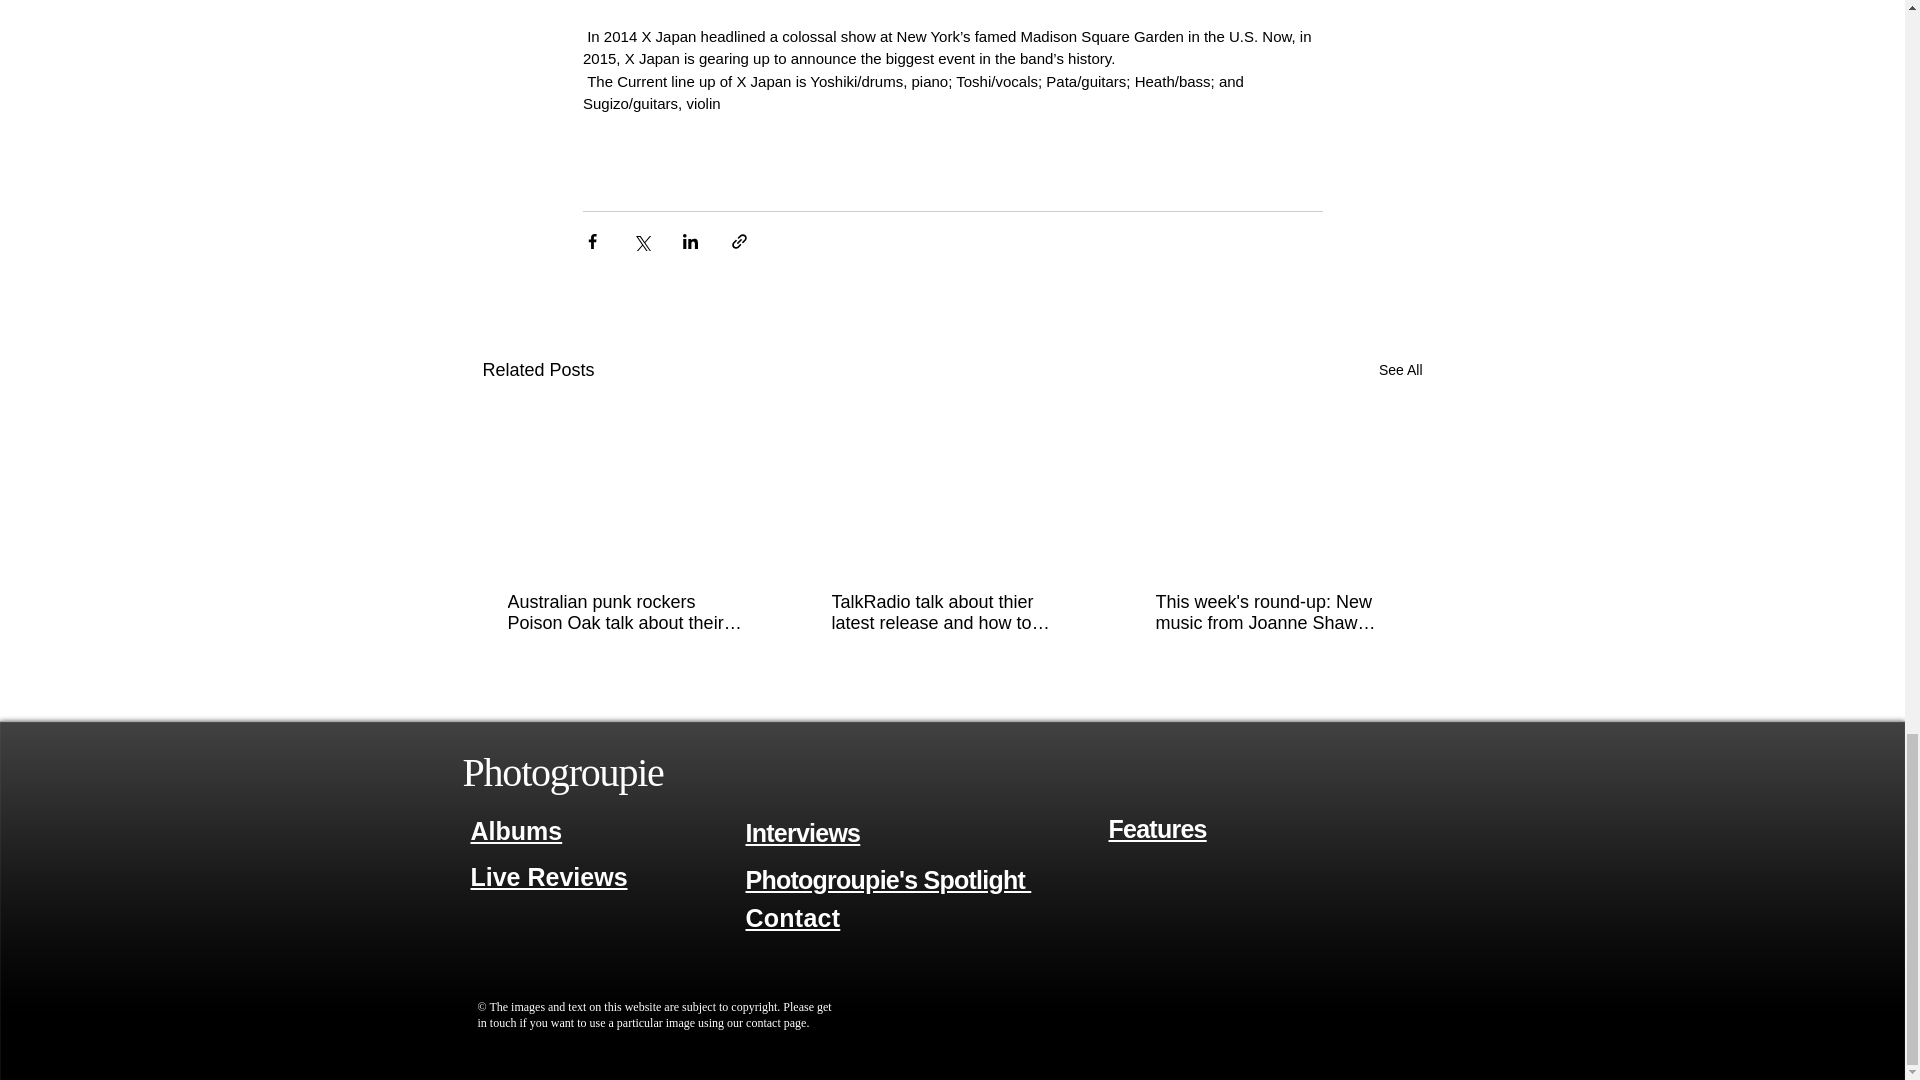  What do you see at coordinates (793, 916) in the screenshot?
I see `Contact` at bounding box center [793, 916].